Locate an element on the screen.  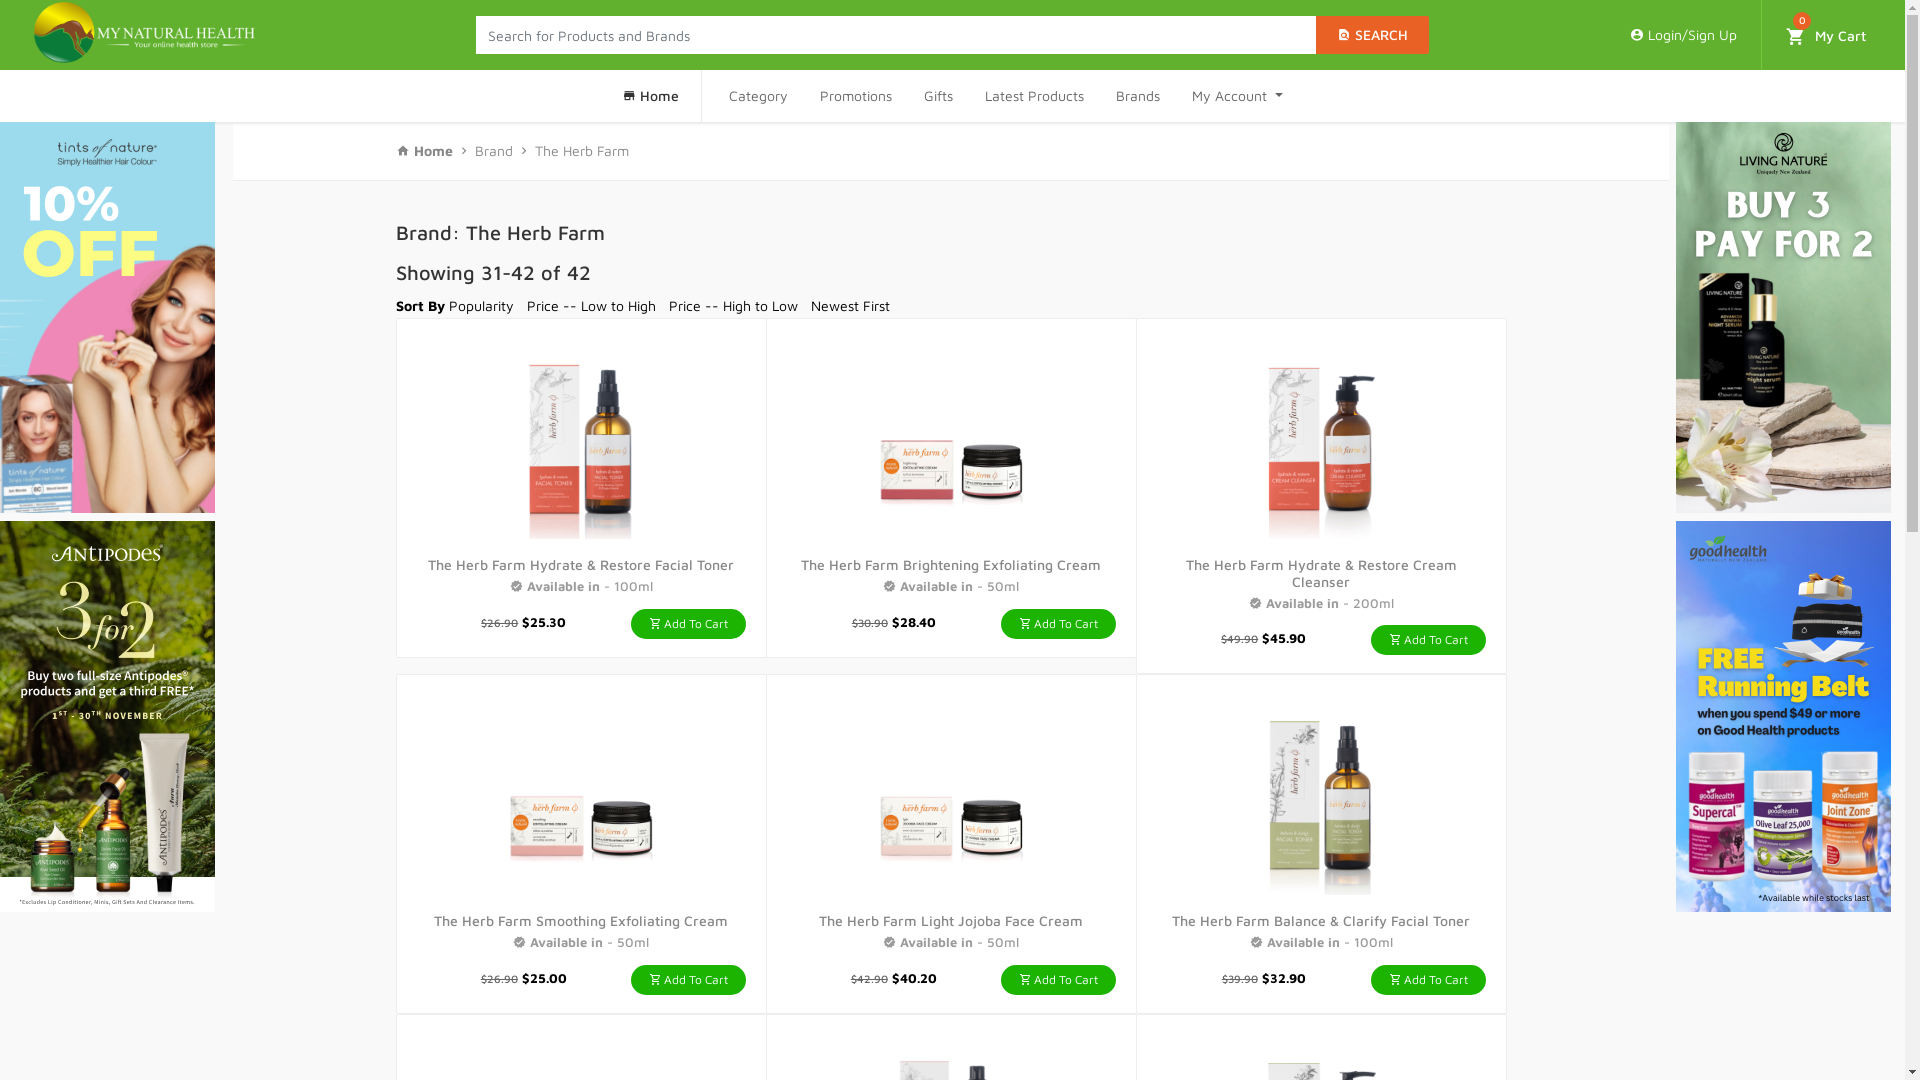
Category is located at coordinates (758, 96).